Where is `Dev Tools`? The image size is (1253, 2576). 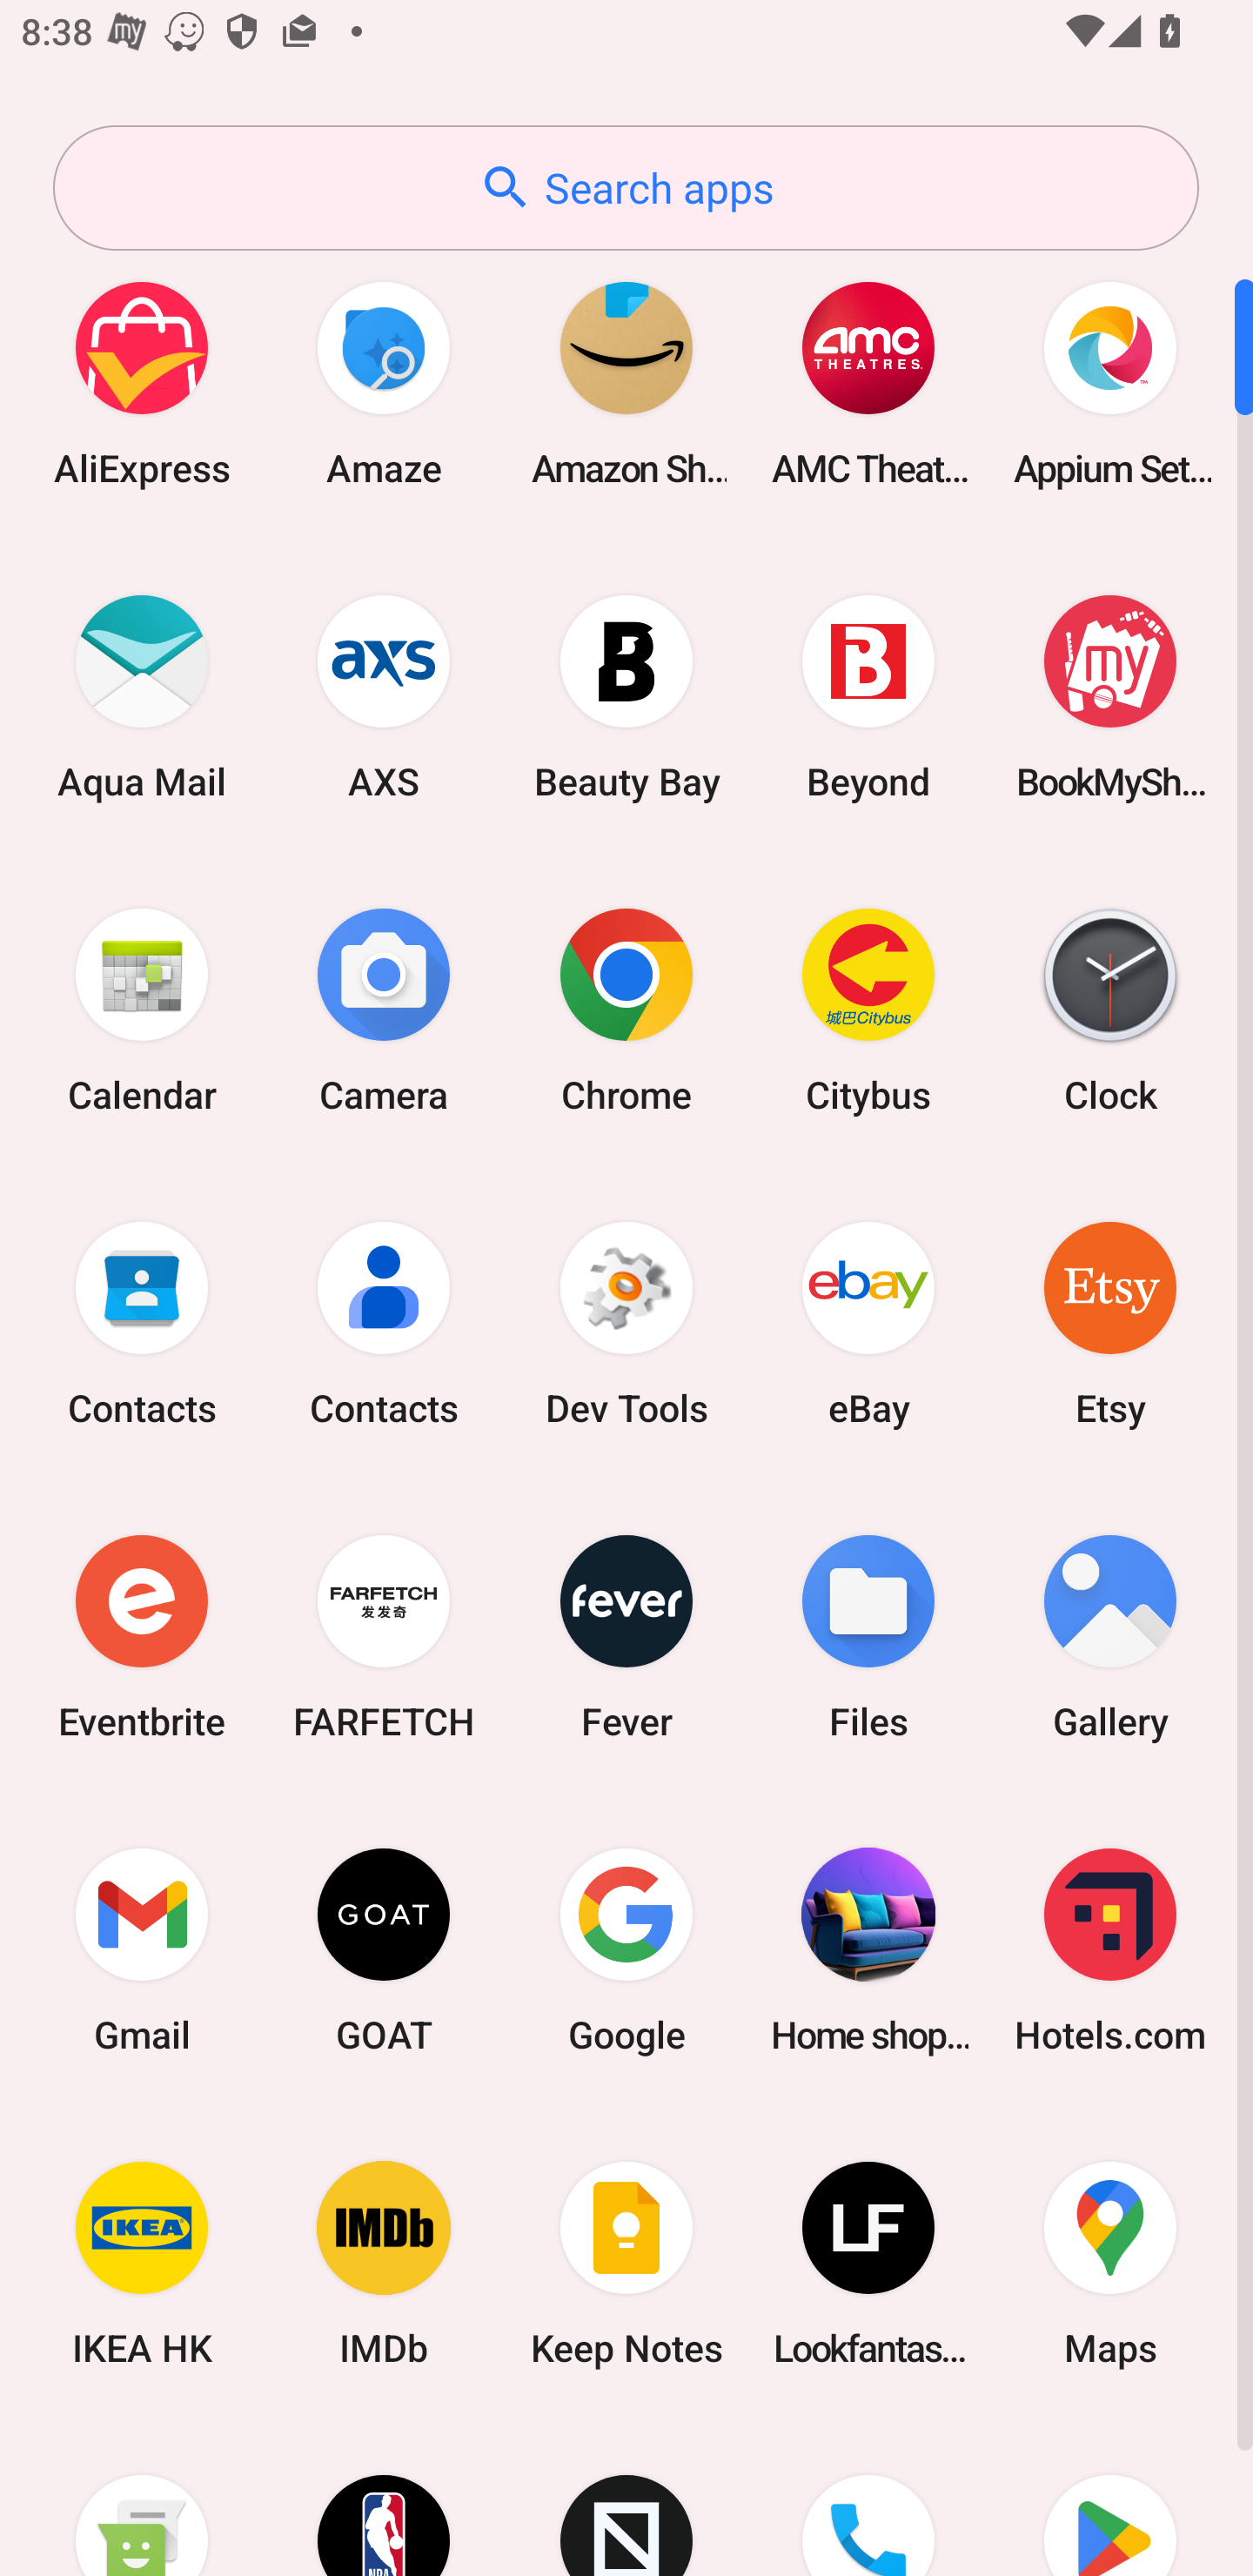
Dev Tools is located at coordinates (626, 1323).